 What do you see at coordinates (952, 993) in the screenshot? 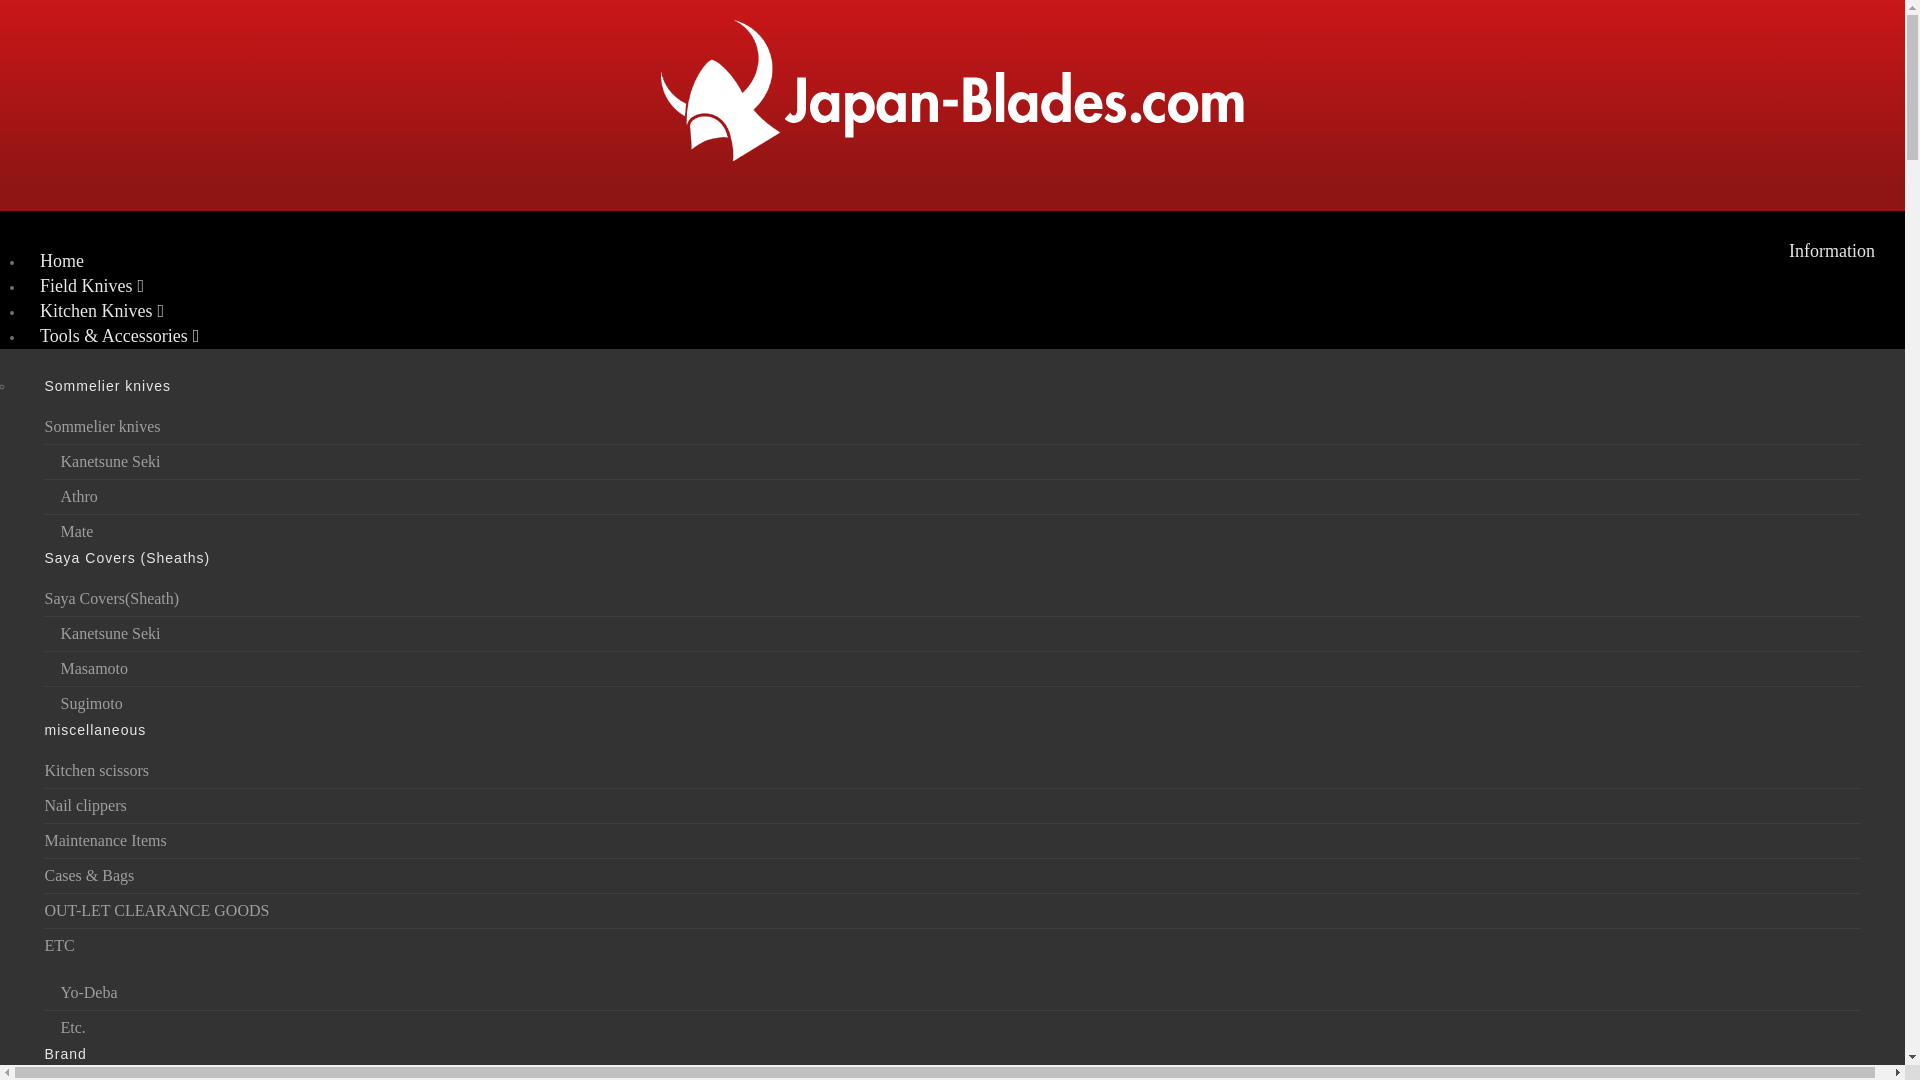
I see `Yo-Deba` at bounding box center [952, 993].